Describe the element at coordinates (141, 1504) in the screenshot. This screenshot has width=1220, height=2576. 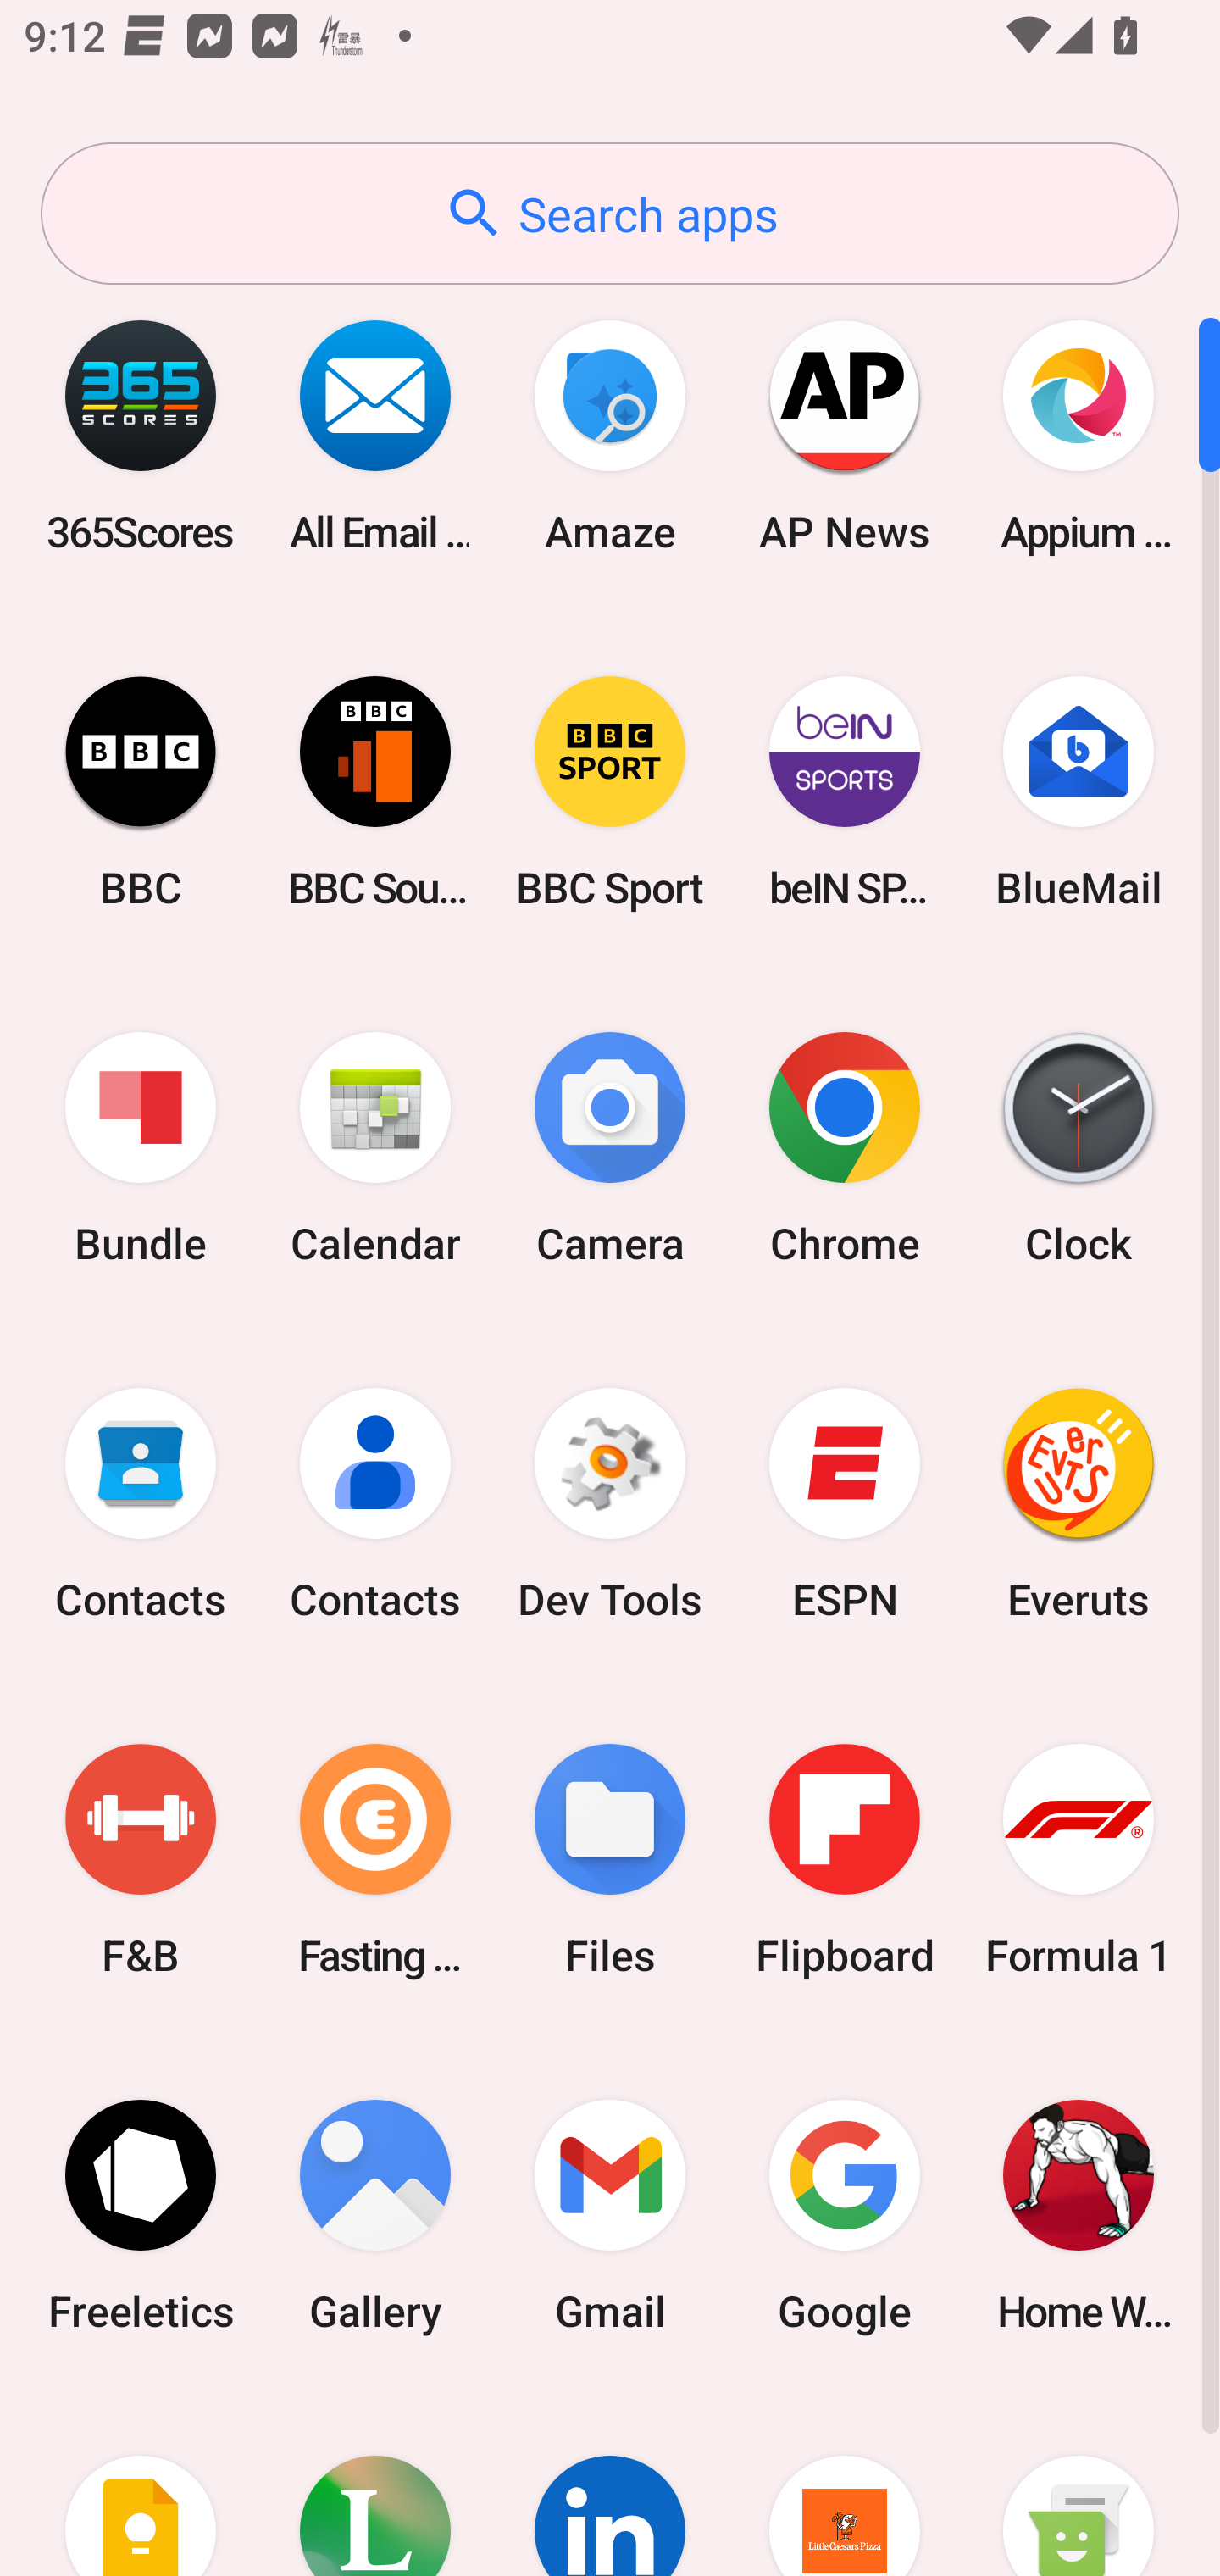
I see `Contacts` at that location.